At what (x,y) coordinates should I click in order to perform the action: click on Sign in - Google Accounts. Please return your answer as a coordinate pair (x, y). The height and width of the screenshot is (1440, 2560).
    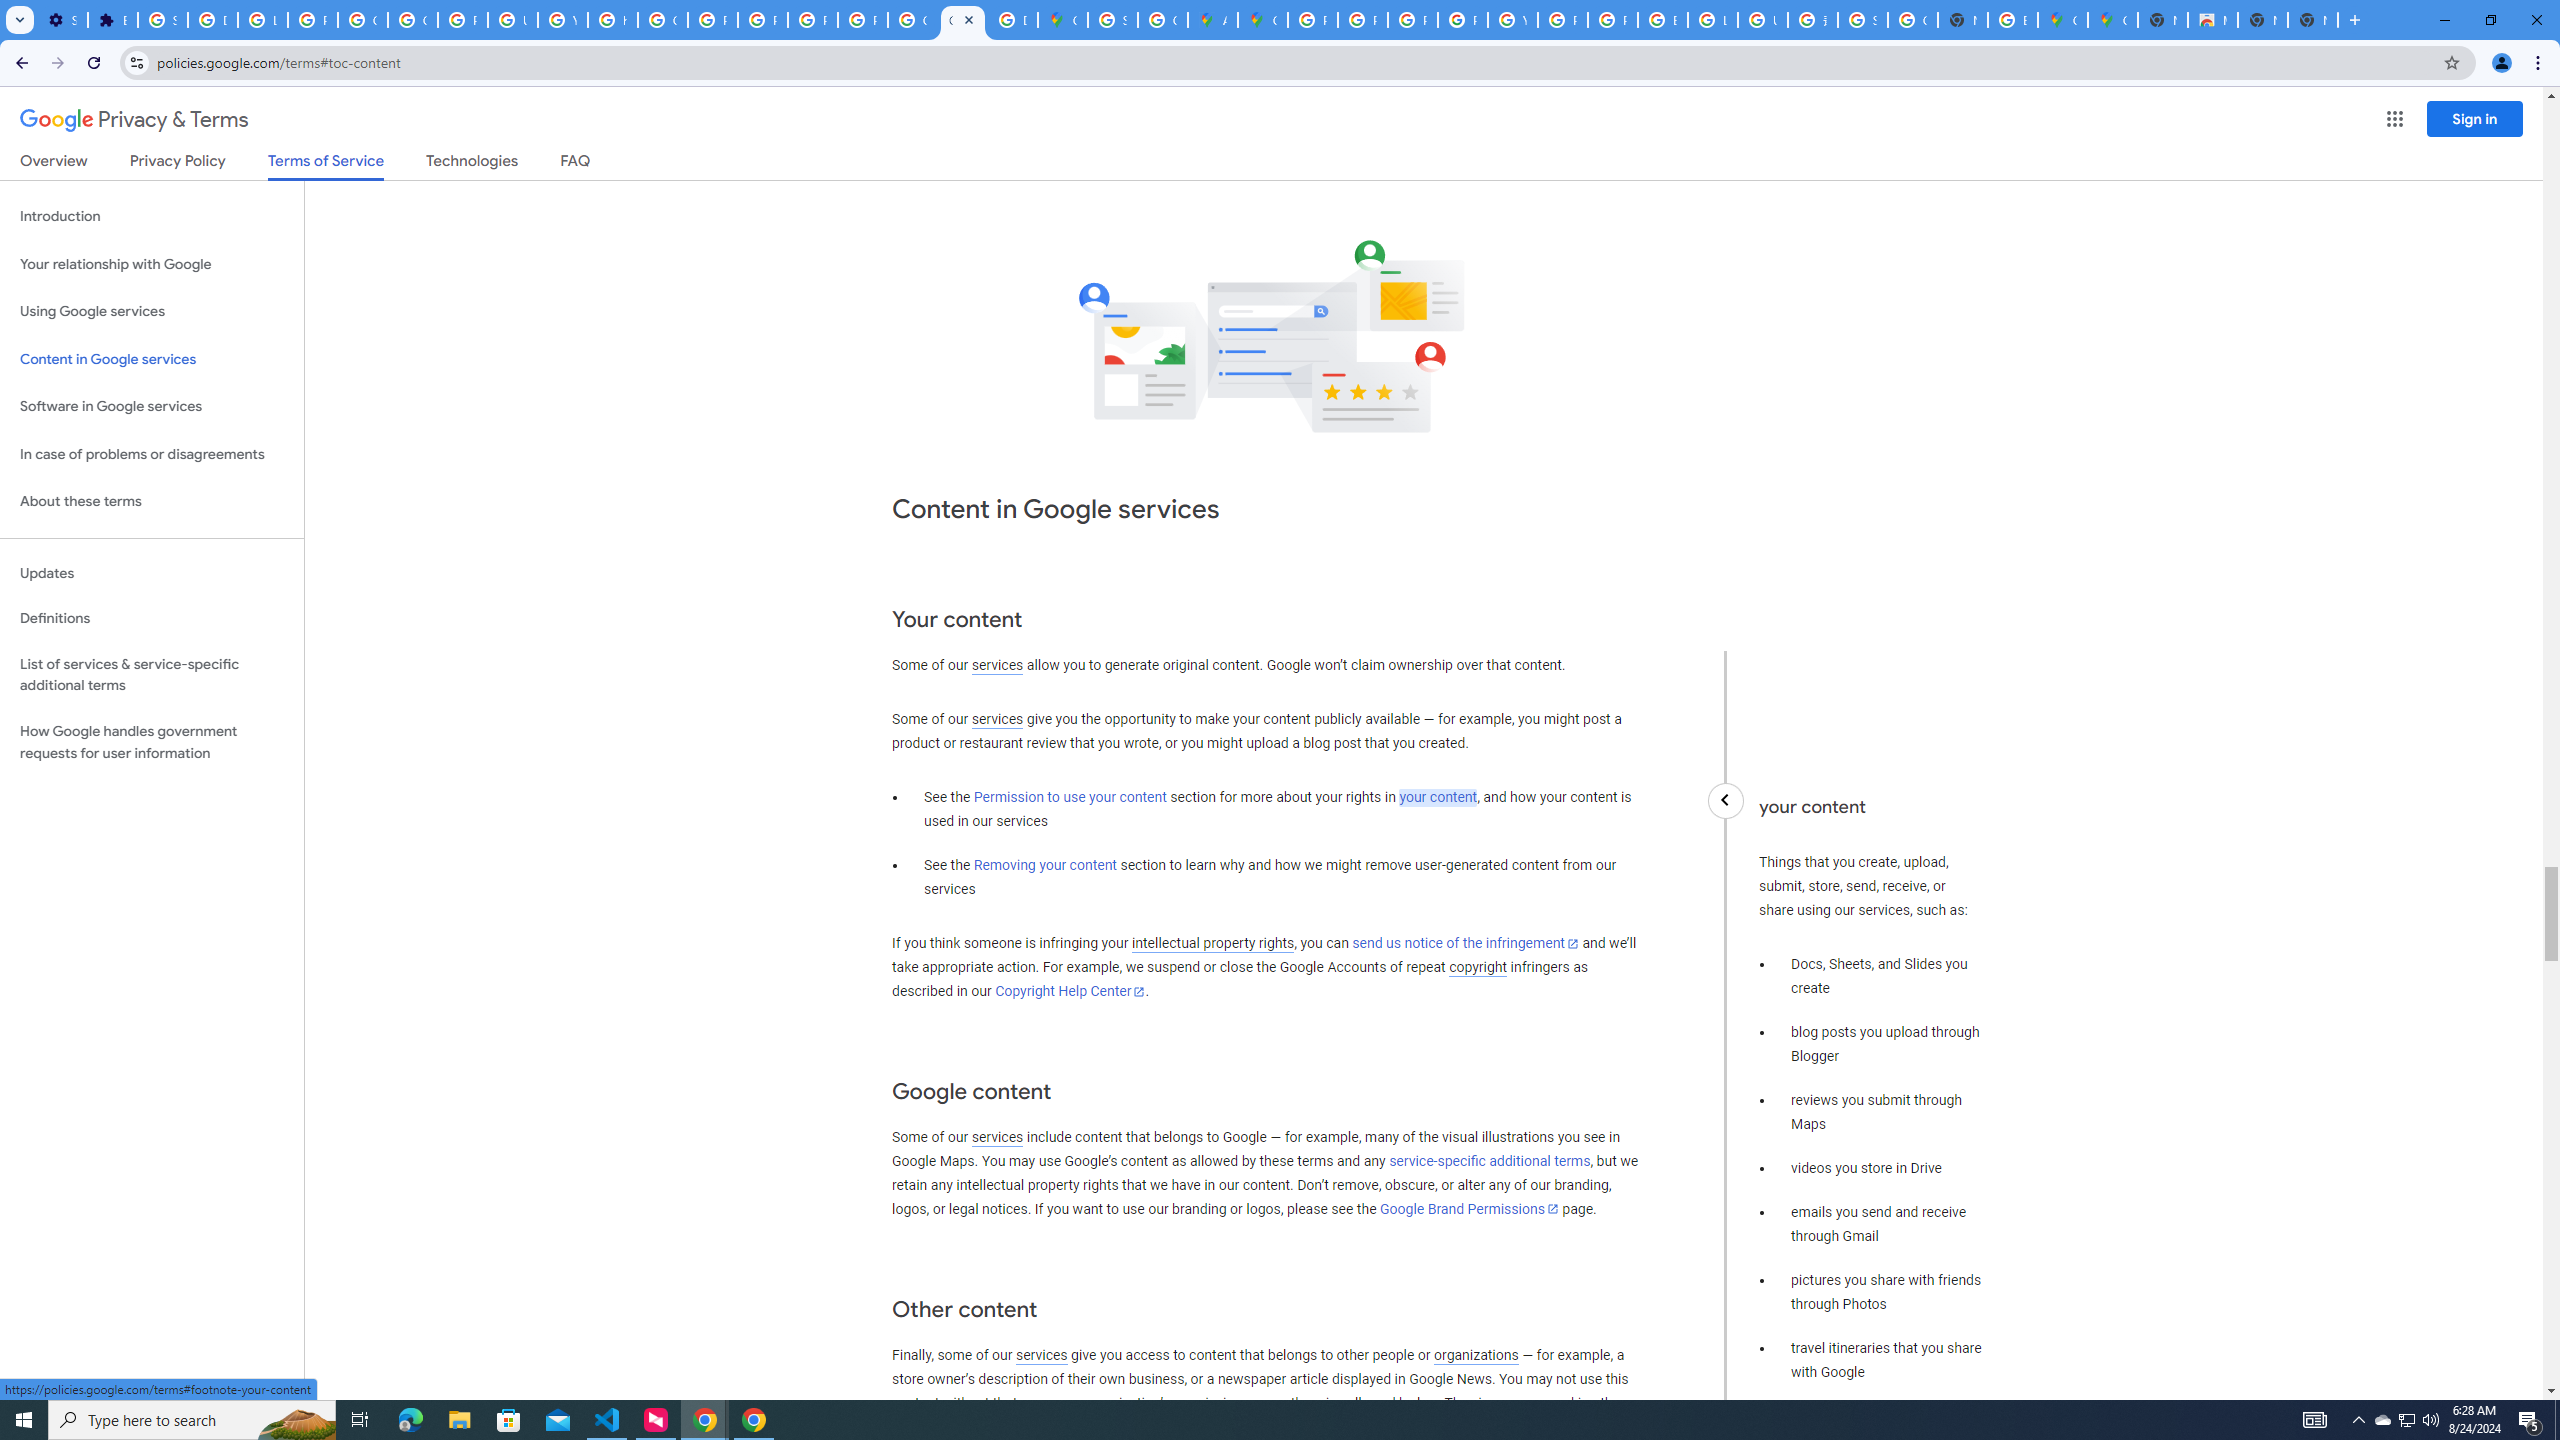
    Looking at the image, I should click on (162, 20).